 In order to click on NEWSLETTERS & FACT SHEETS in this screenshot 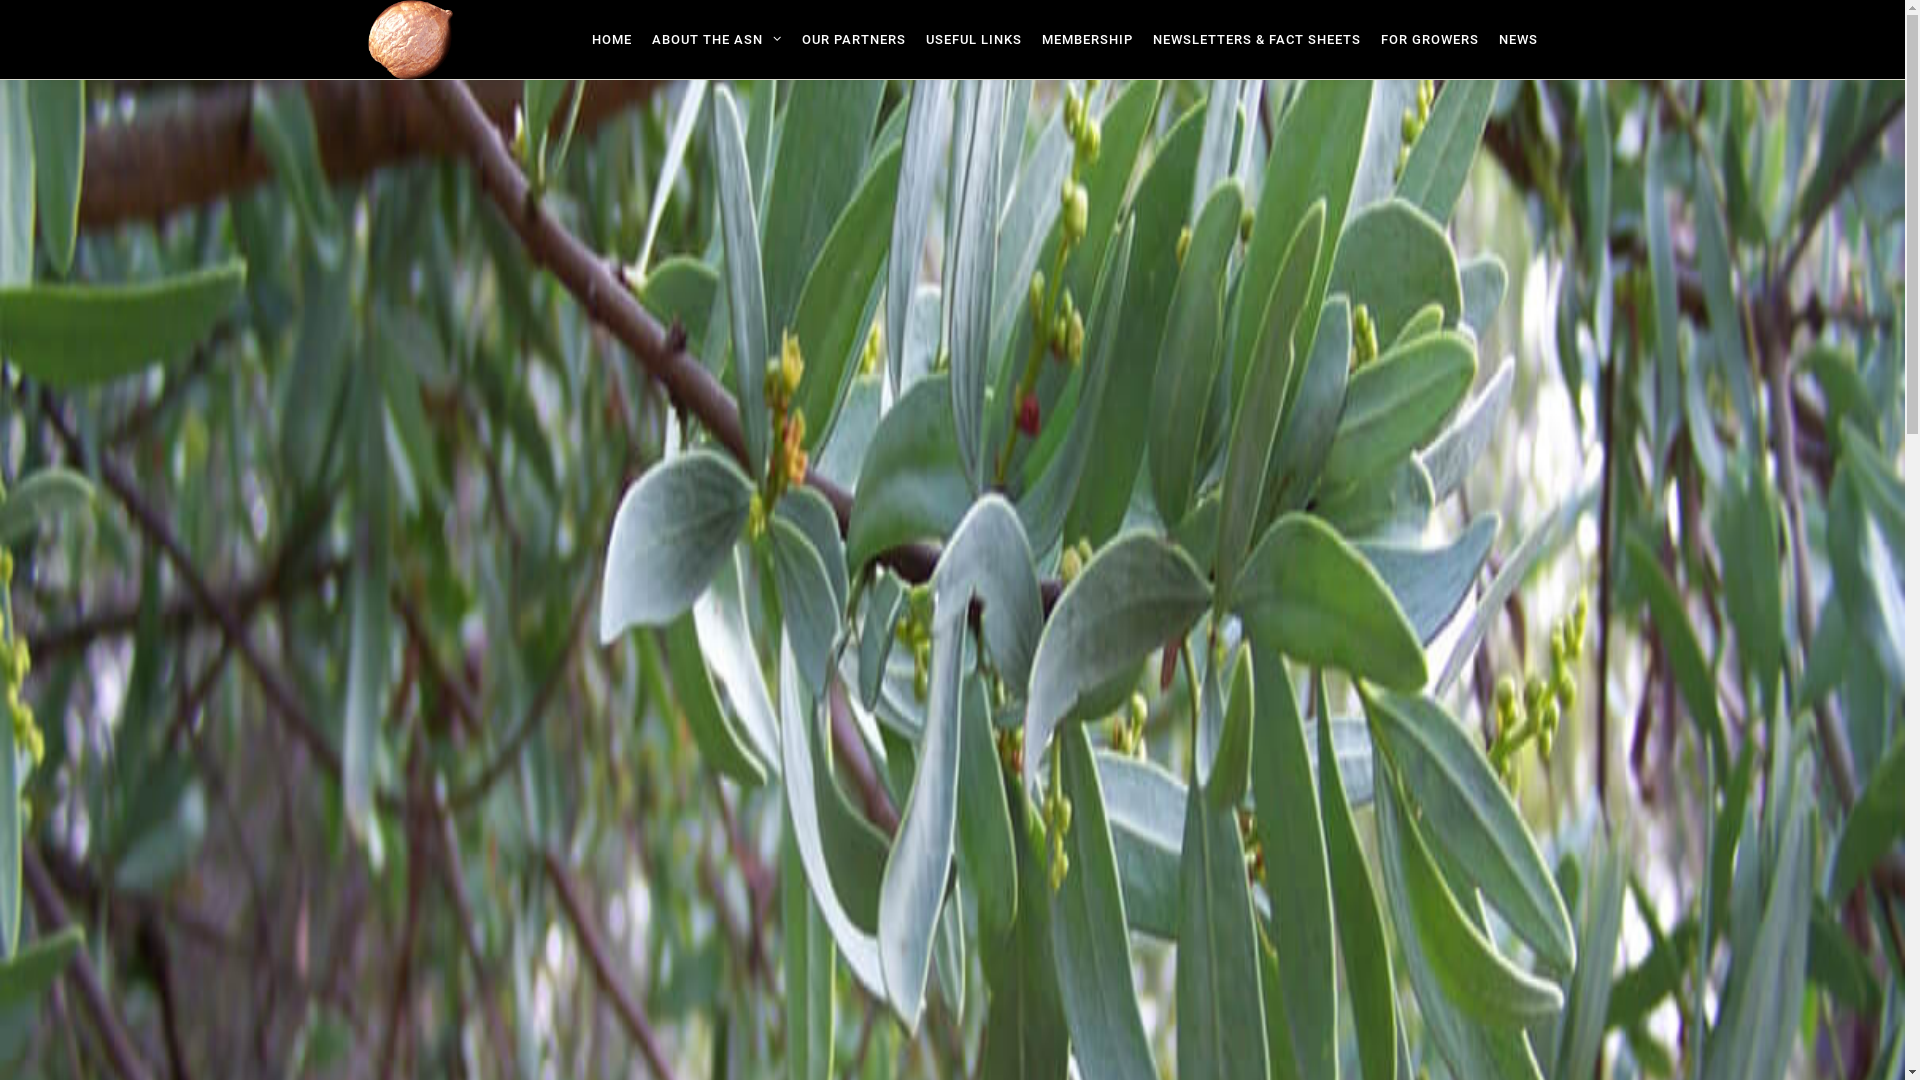, I will do `click(1256, 40)`.